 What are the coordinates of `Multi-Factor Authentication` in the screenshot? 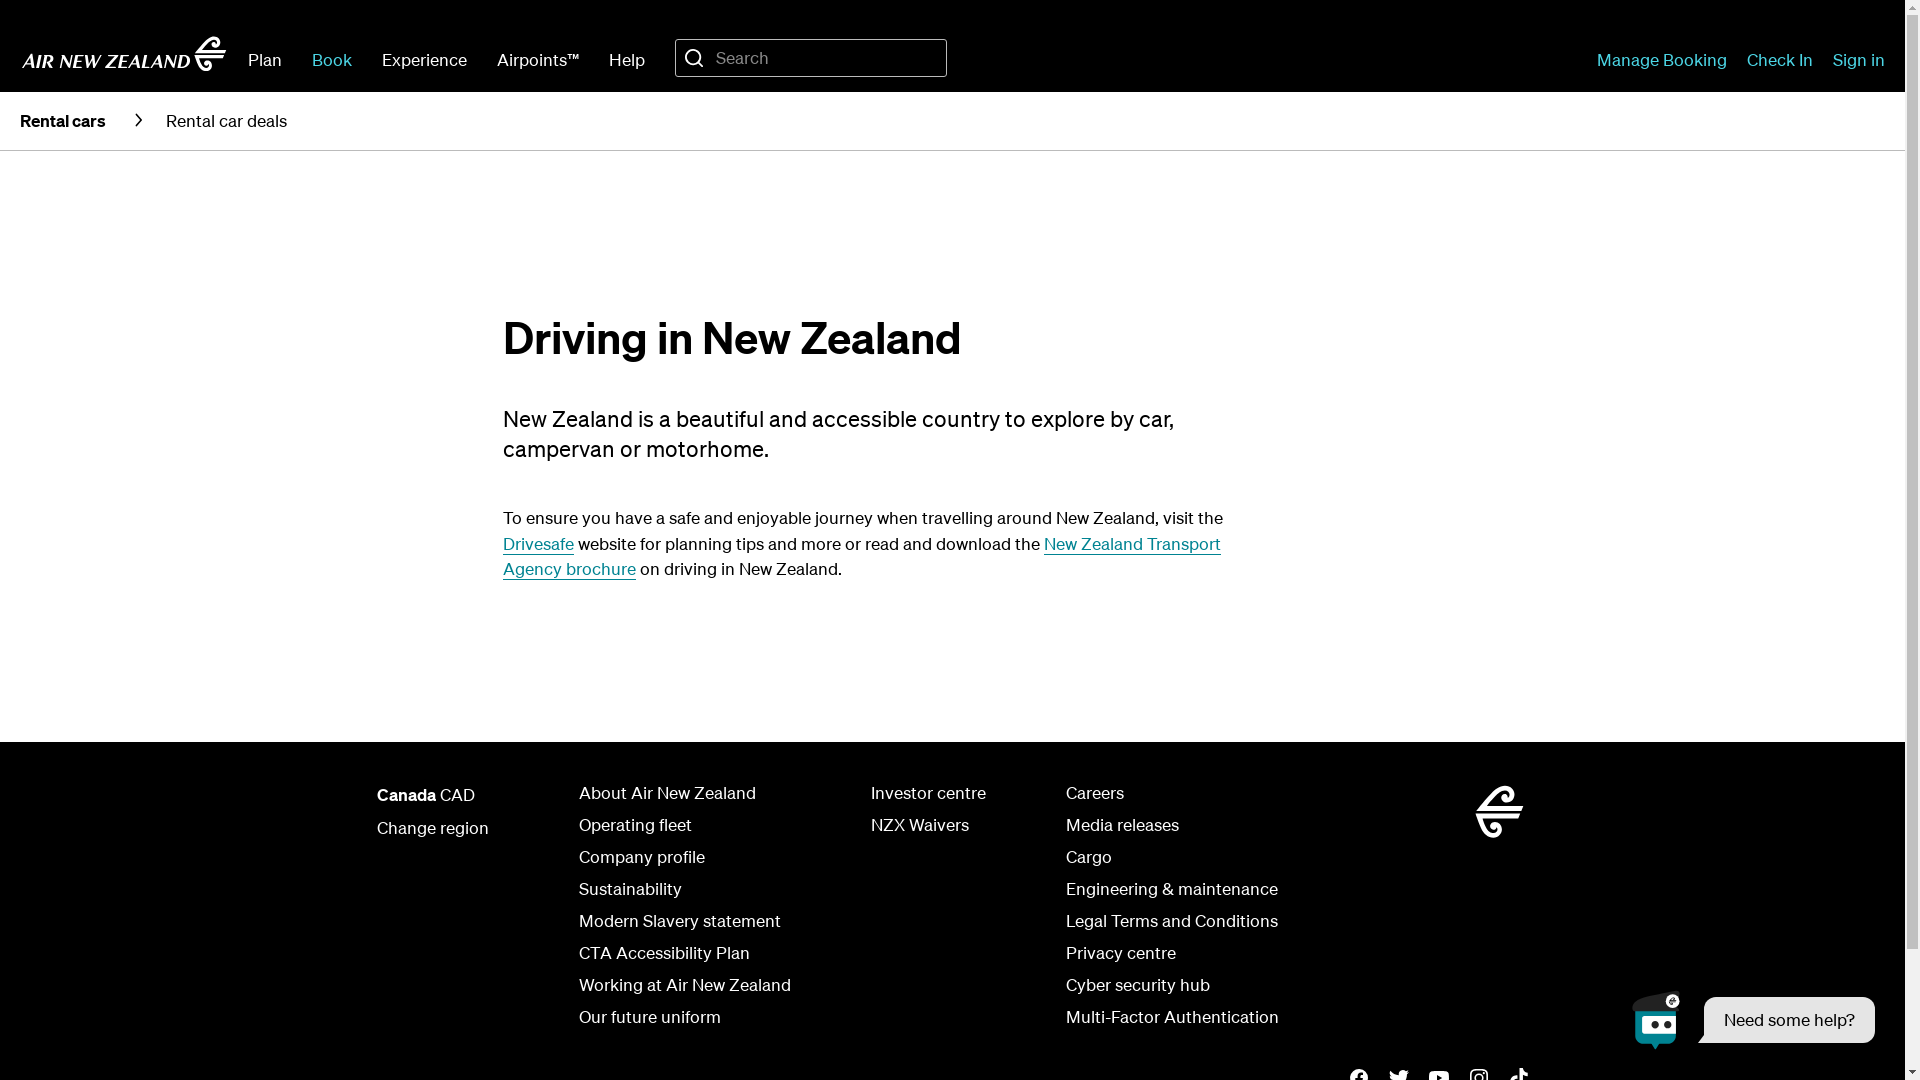 It's located at (1172, 1017).